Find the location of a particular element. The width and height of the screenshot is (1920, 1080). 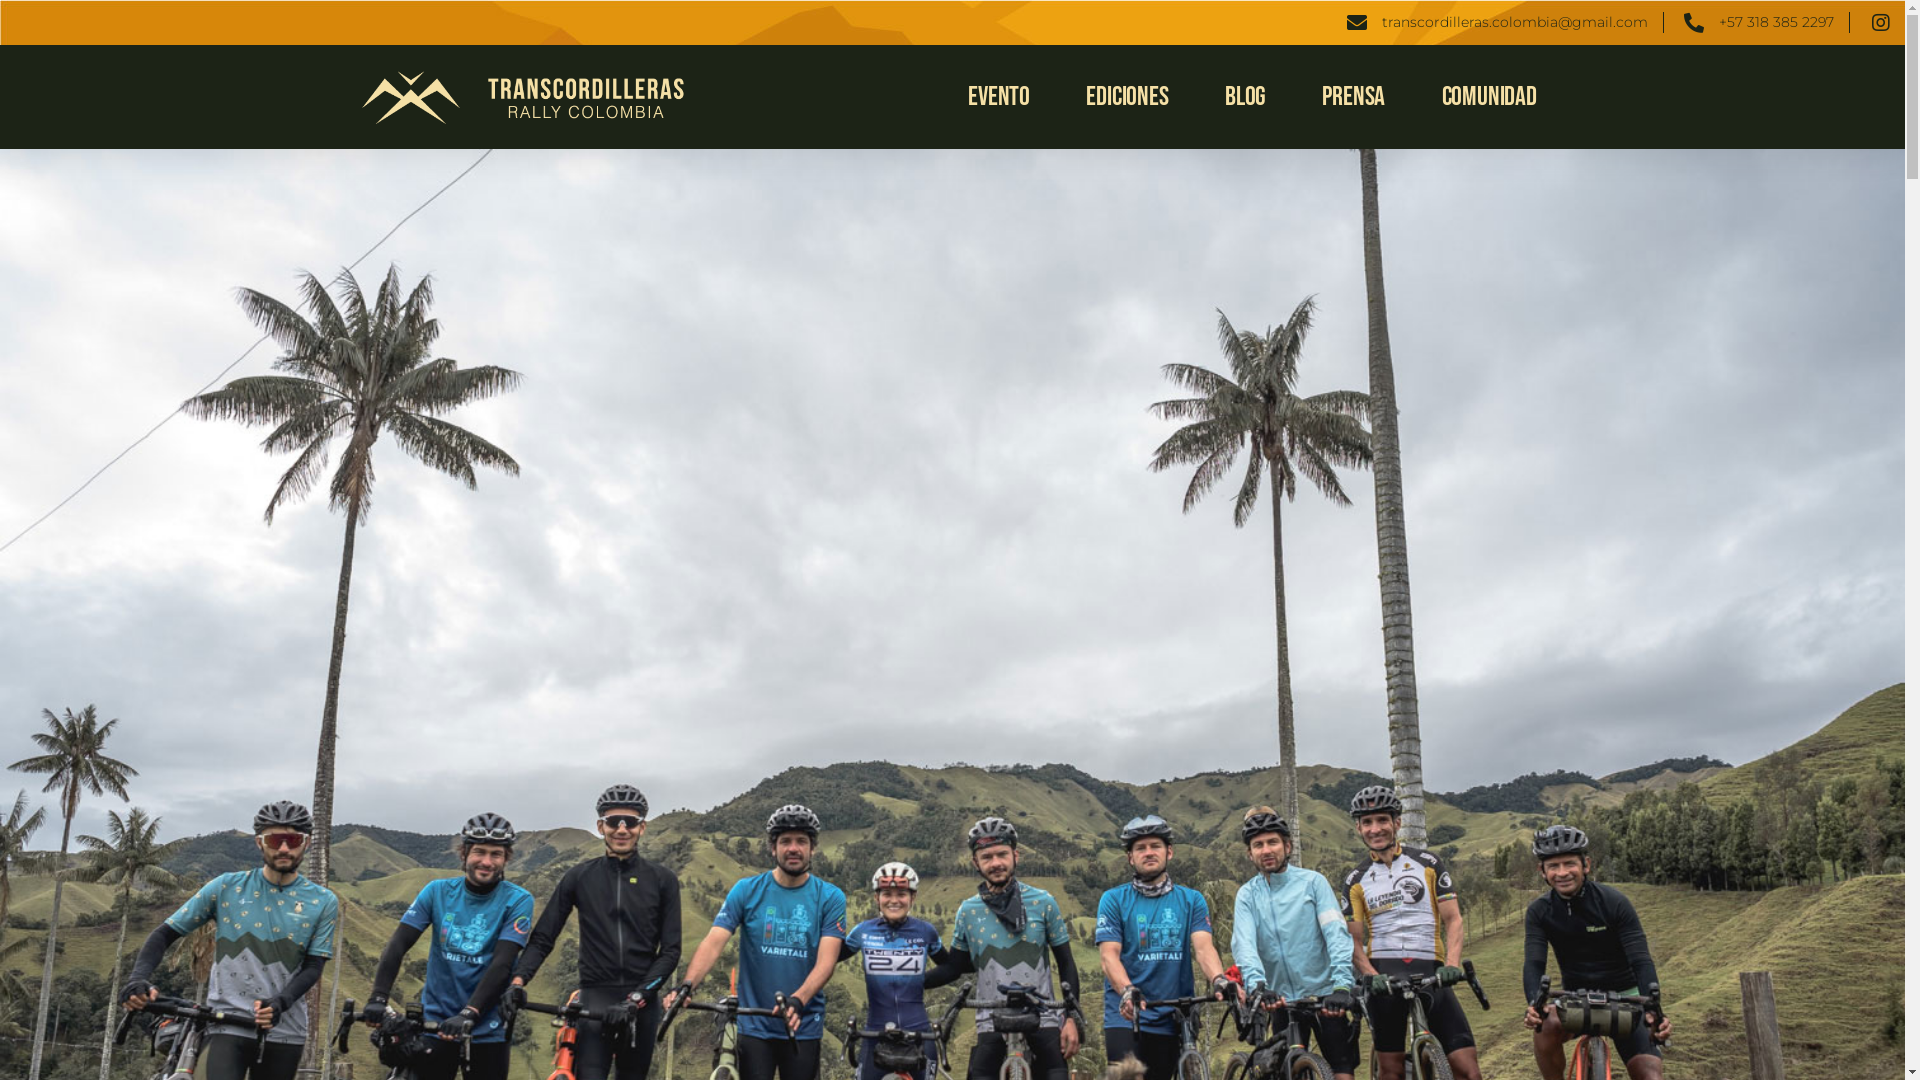

Prensa is located at coordinates (1354, 97).